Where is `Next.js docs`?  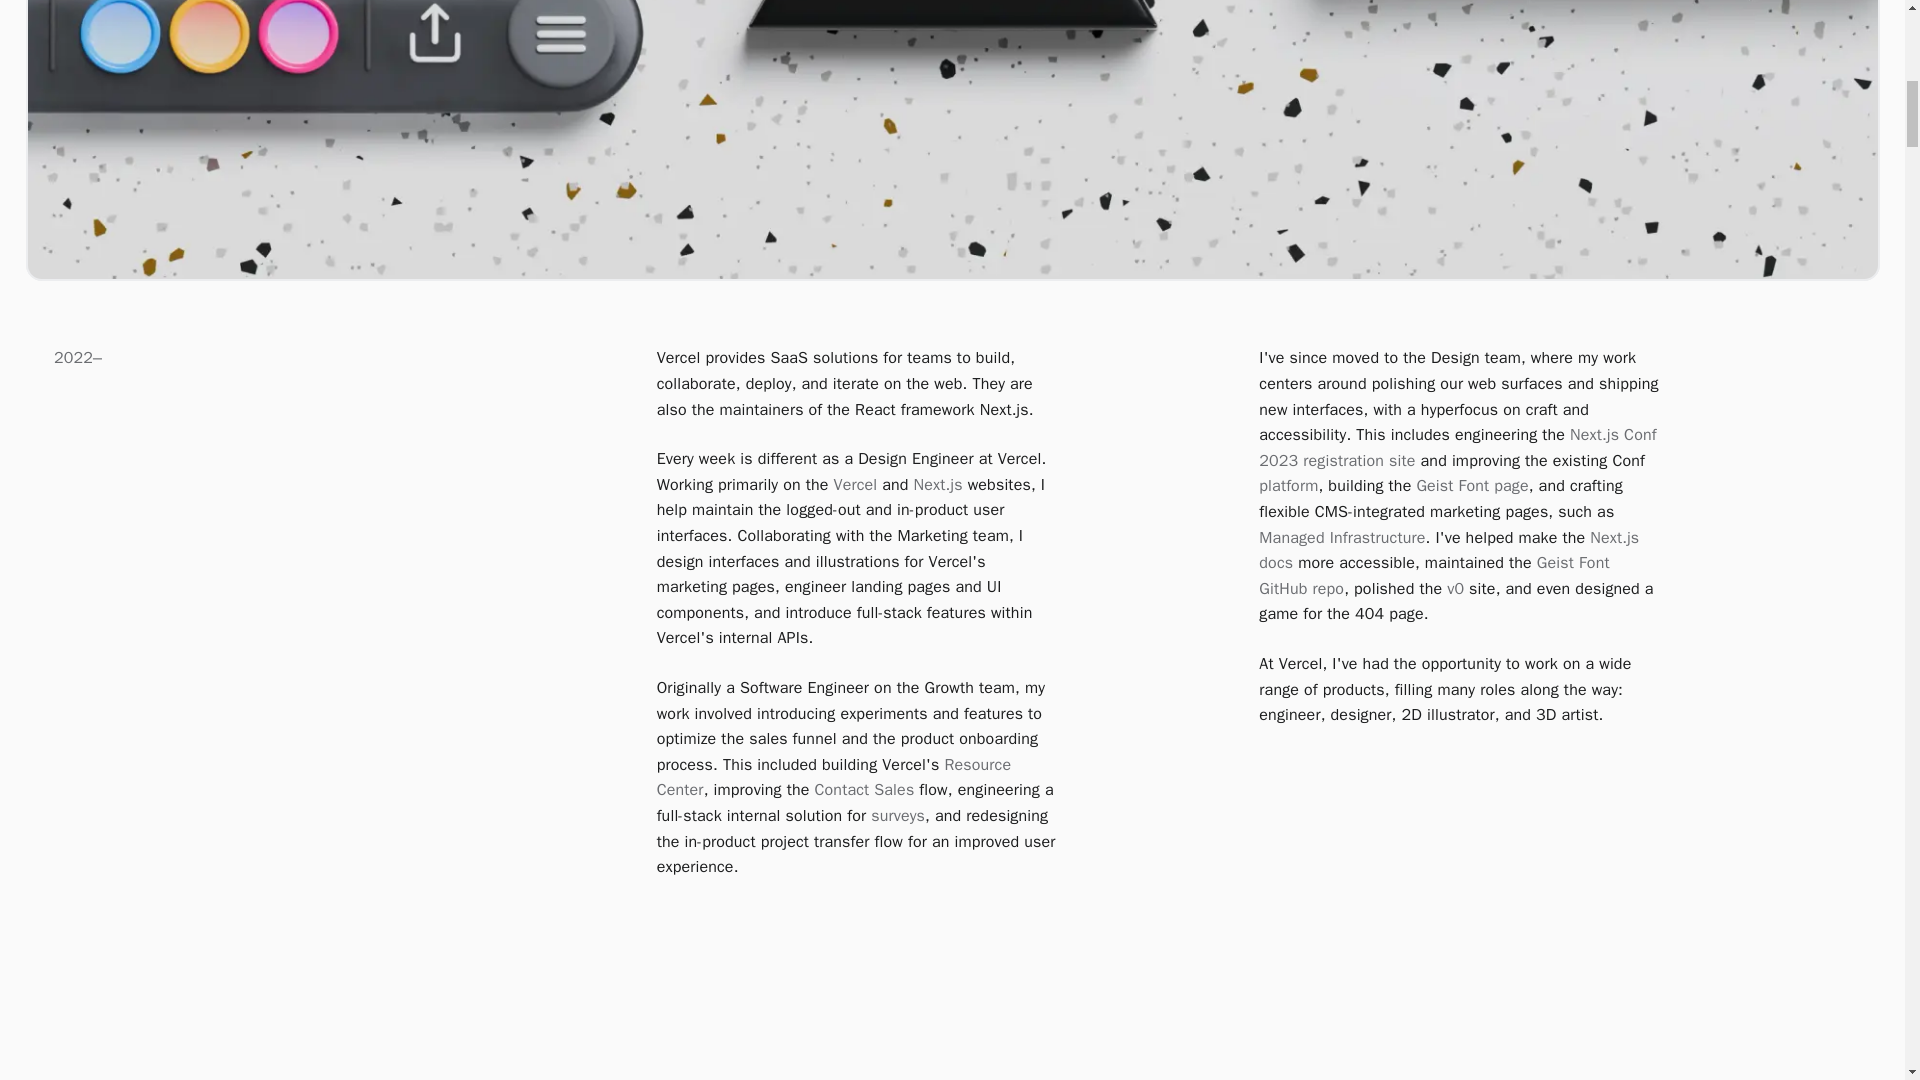 Next.js docs is located at coordinates (1449, 550).